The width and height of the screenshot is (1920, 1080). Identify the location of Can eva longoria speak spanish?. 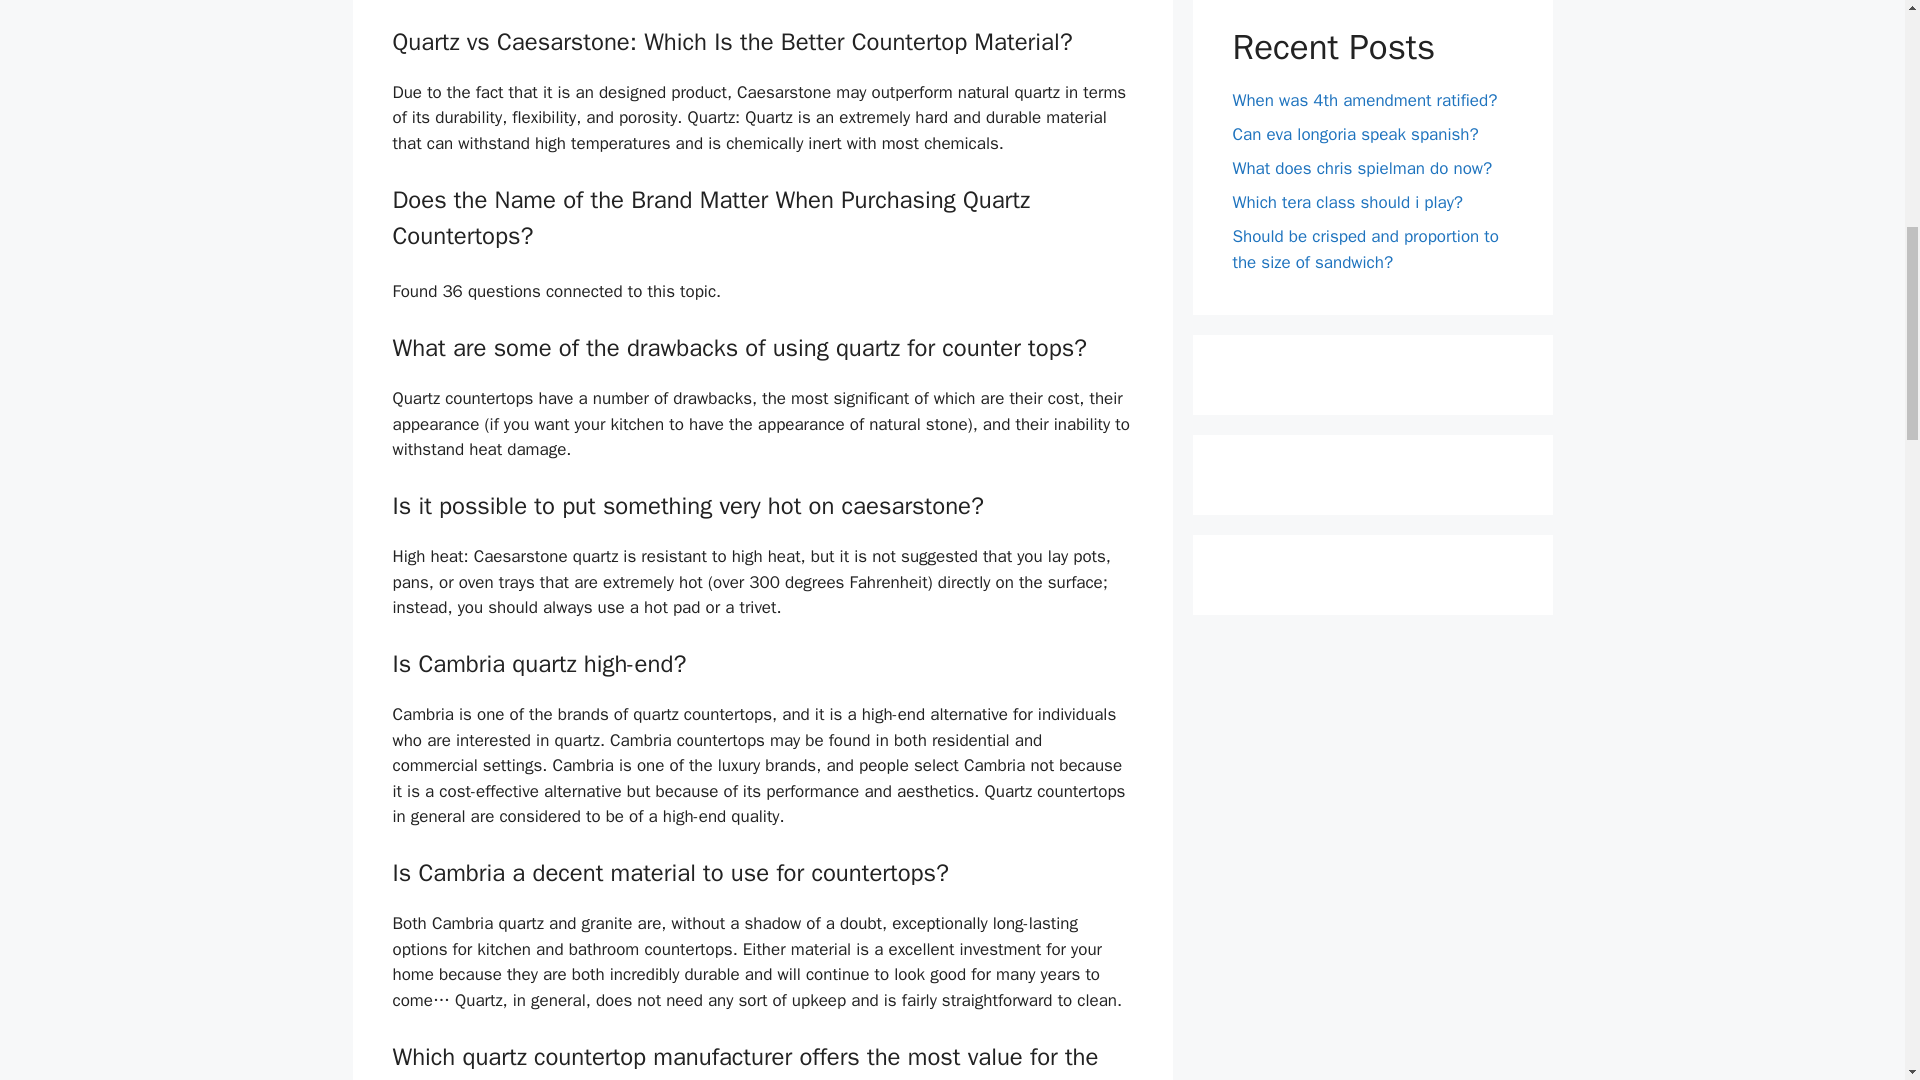
(1355, 134).